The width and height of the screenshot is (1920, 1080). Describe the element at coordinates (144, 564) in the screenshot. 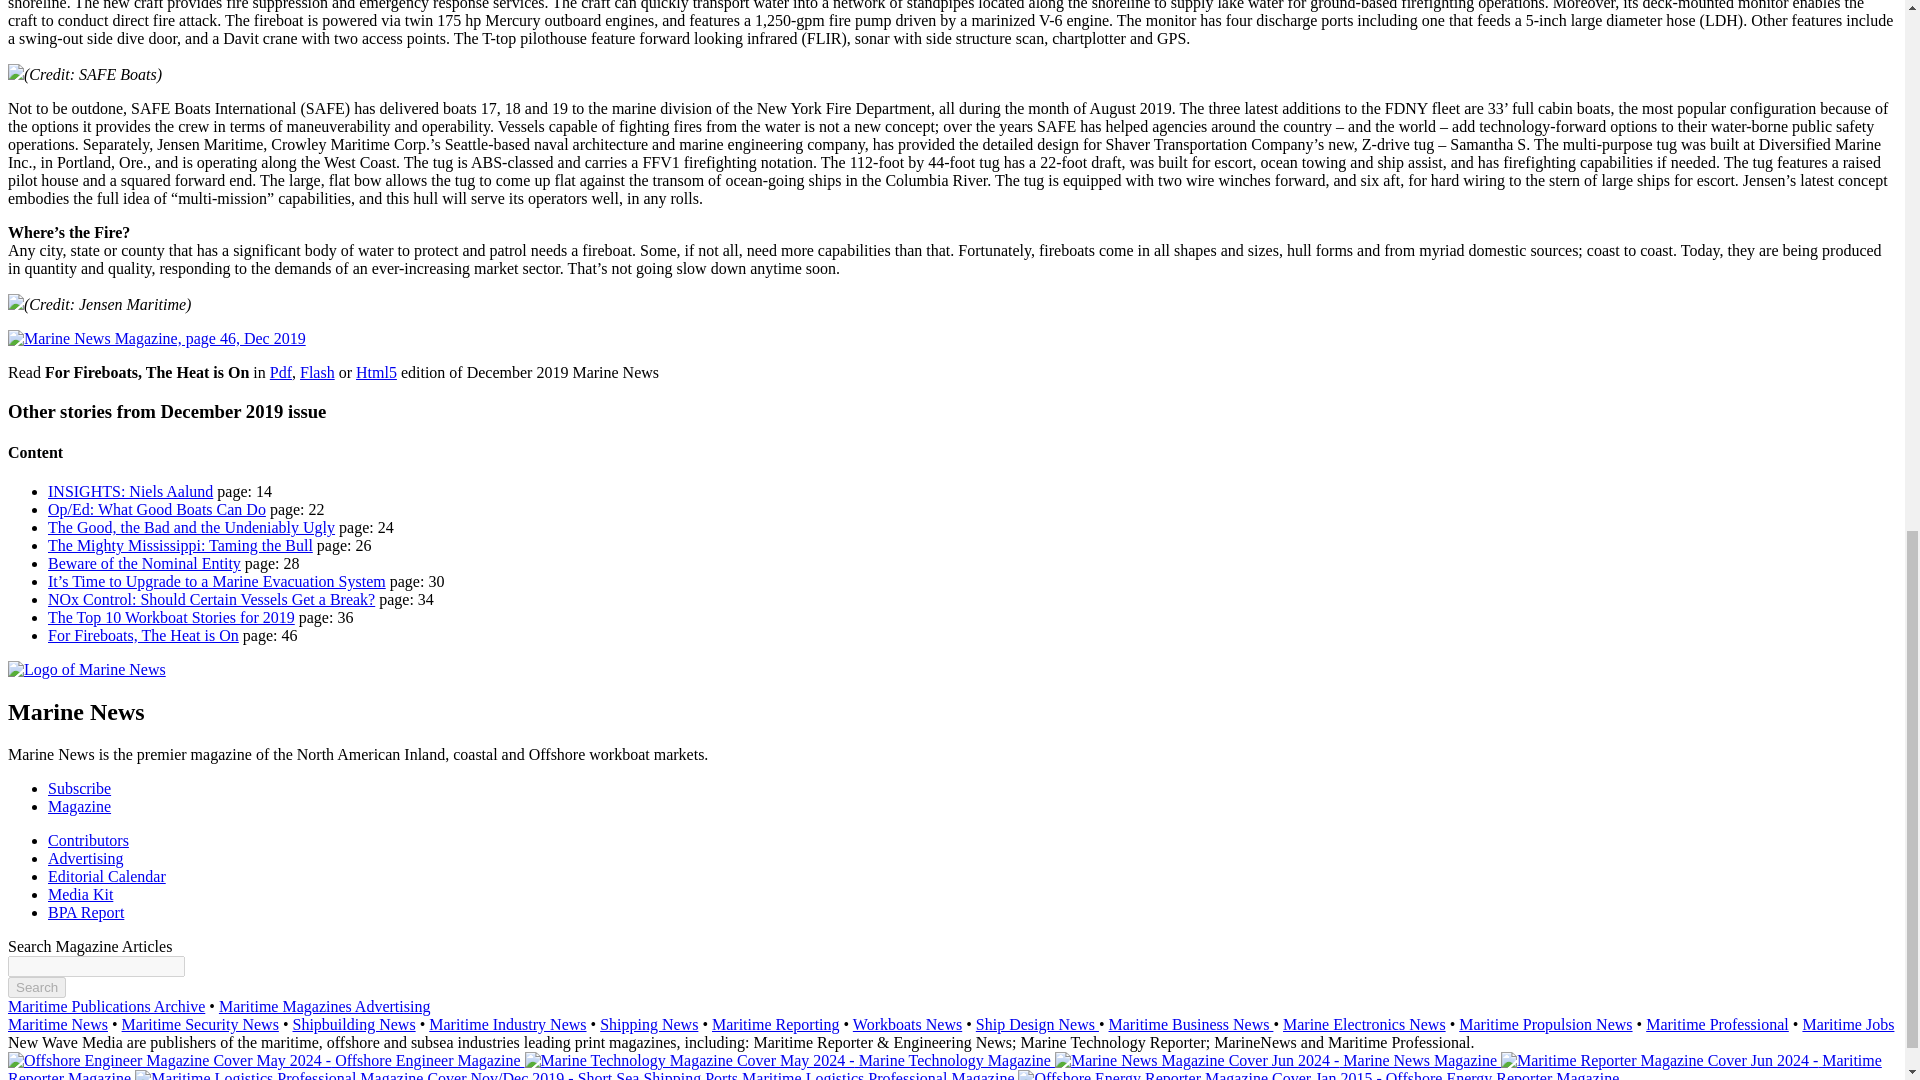

I see `Beware of the Nominal Entity` at that location.